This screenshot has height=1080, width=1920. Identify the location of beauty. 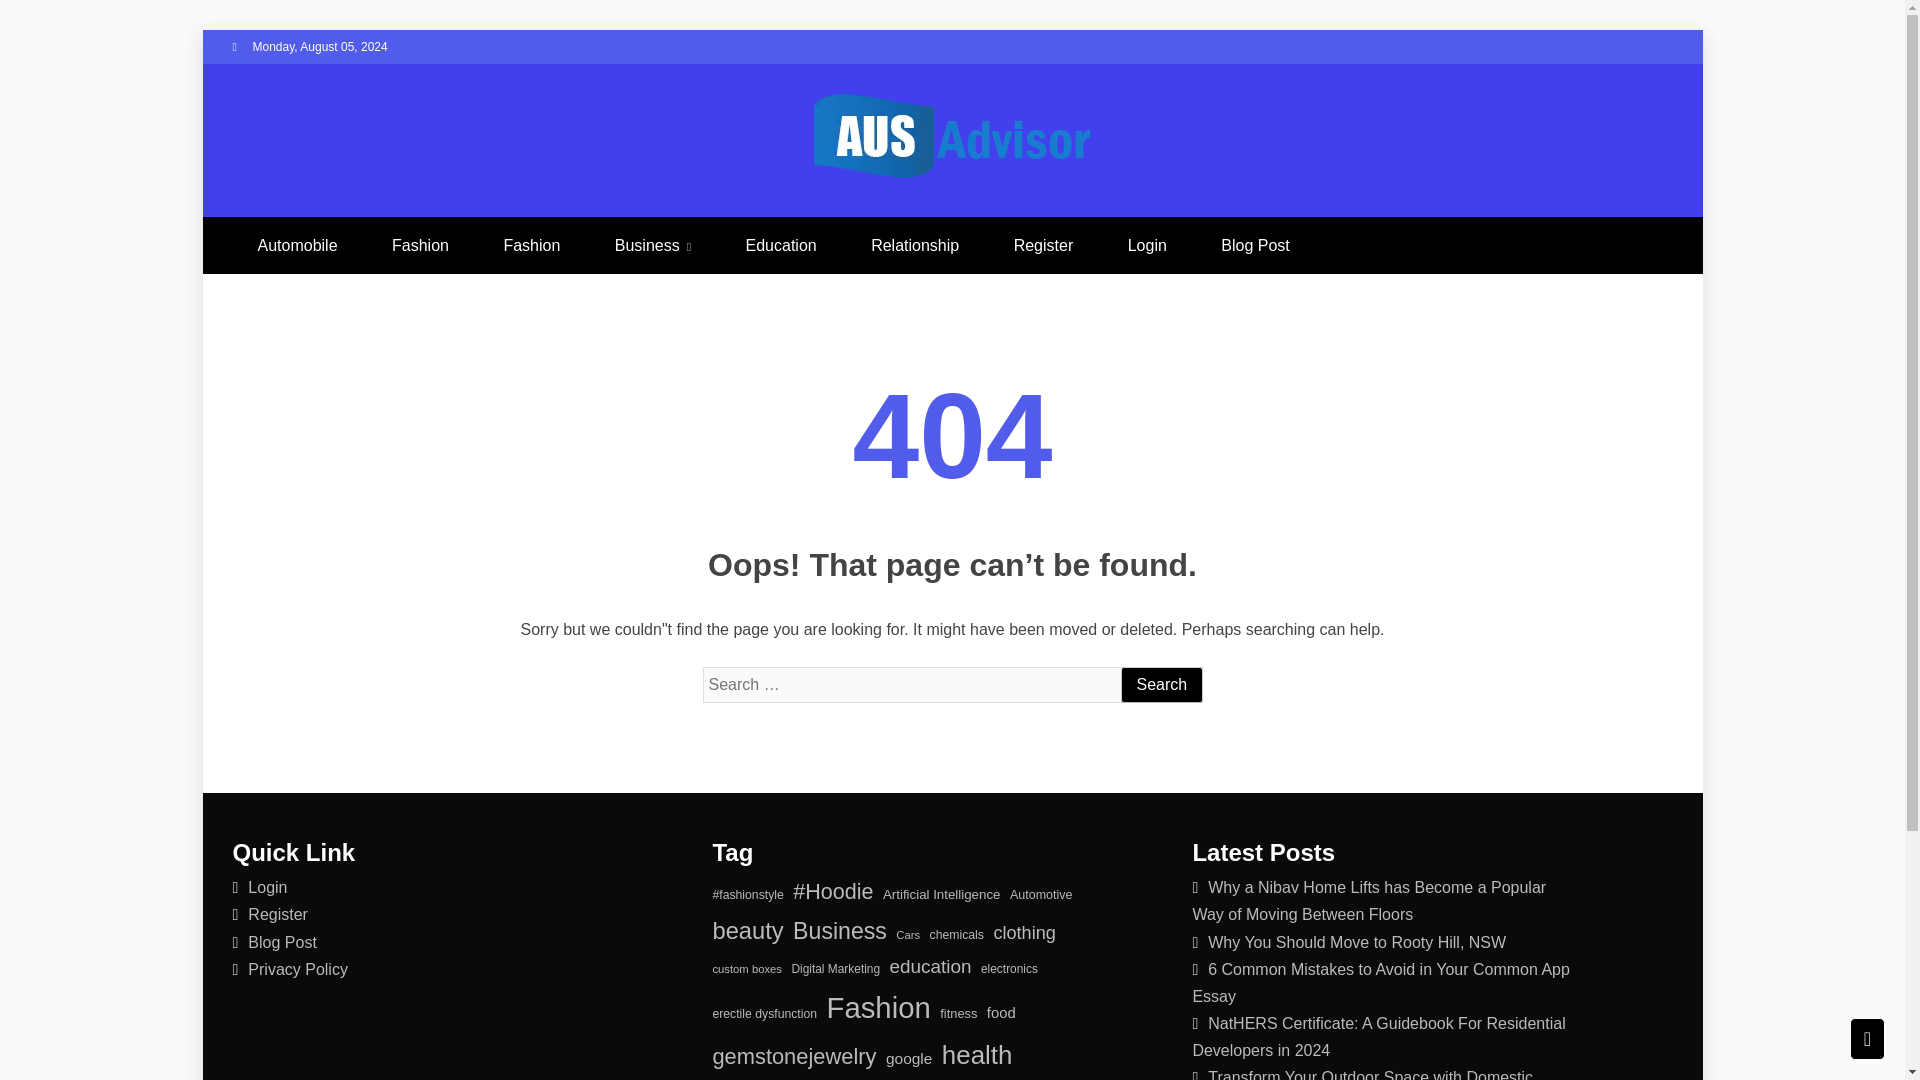
(748, 931).